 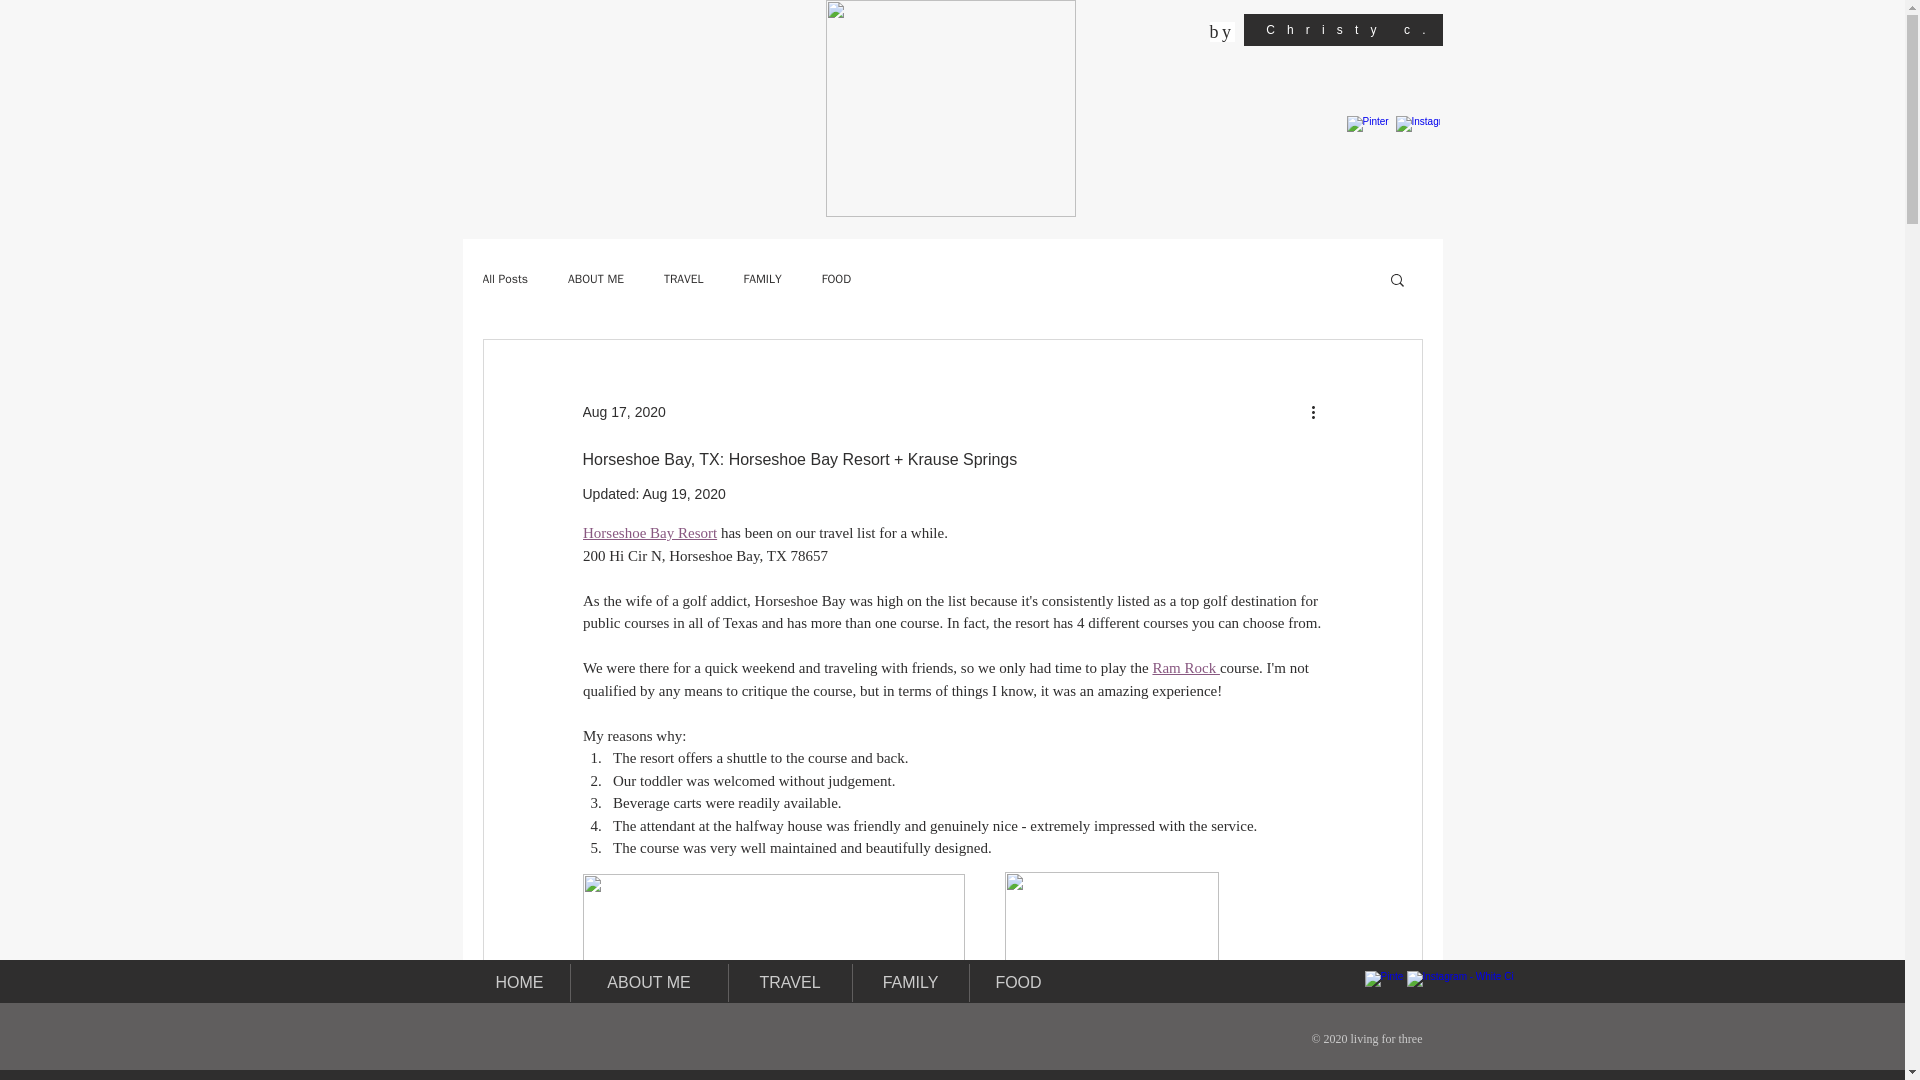 I want to click on FOOD, so click(x=836, y=278).